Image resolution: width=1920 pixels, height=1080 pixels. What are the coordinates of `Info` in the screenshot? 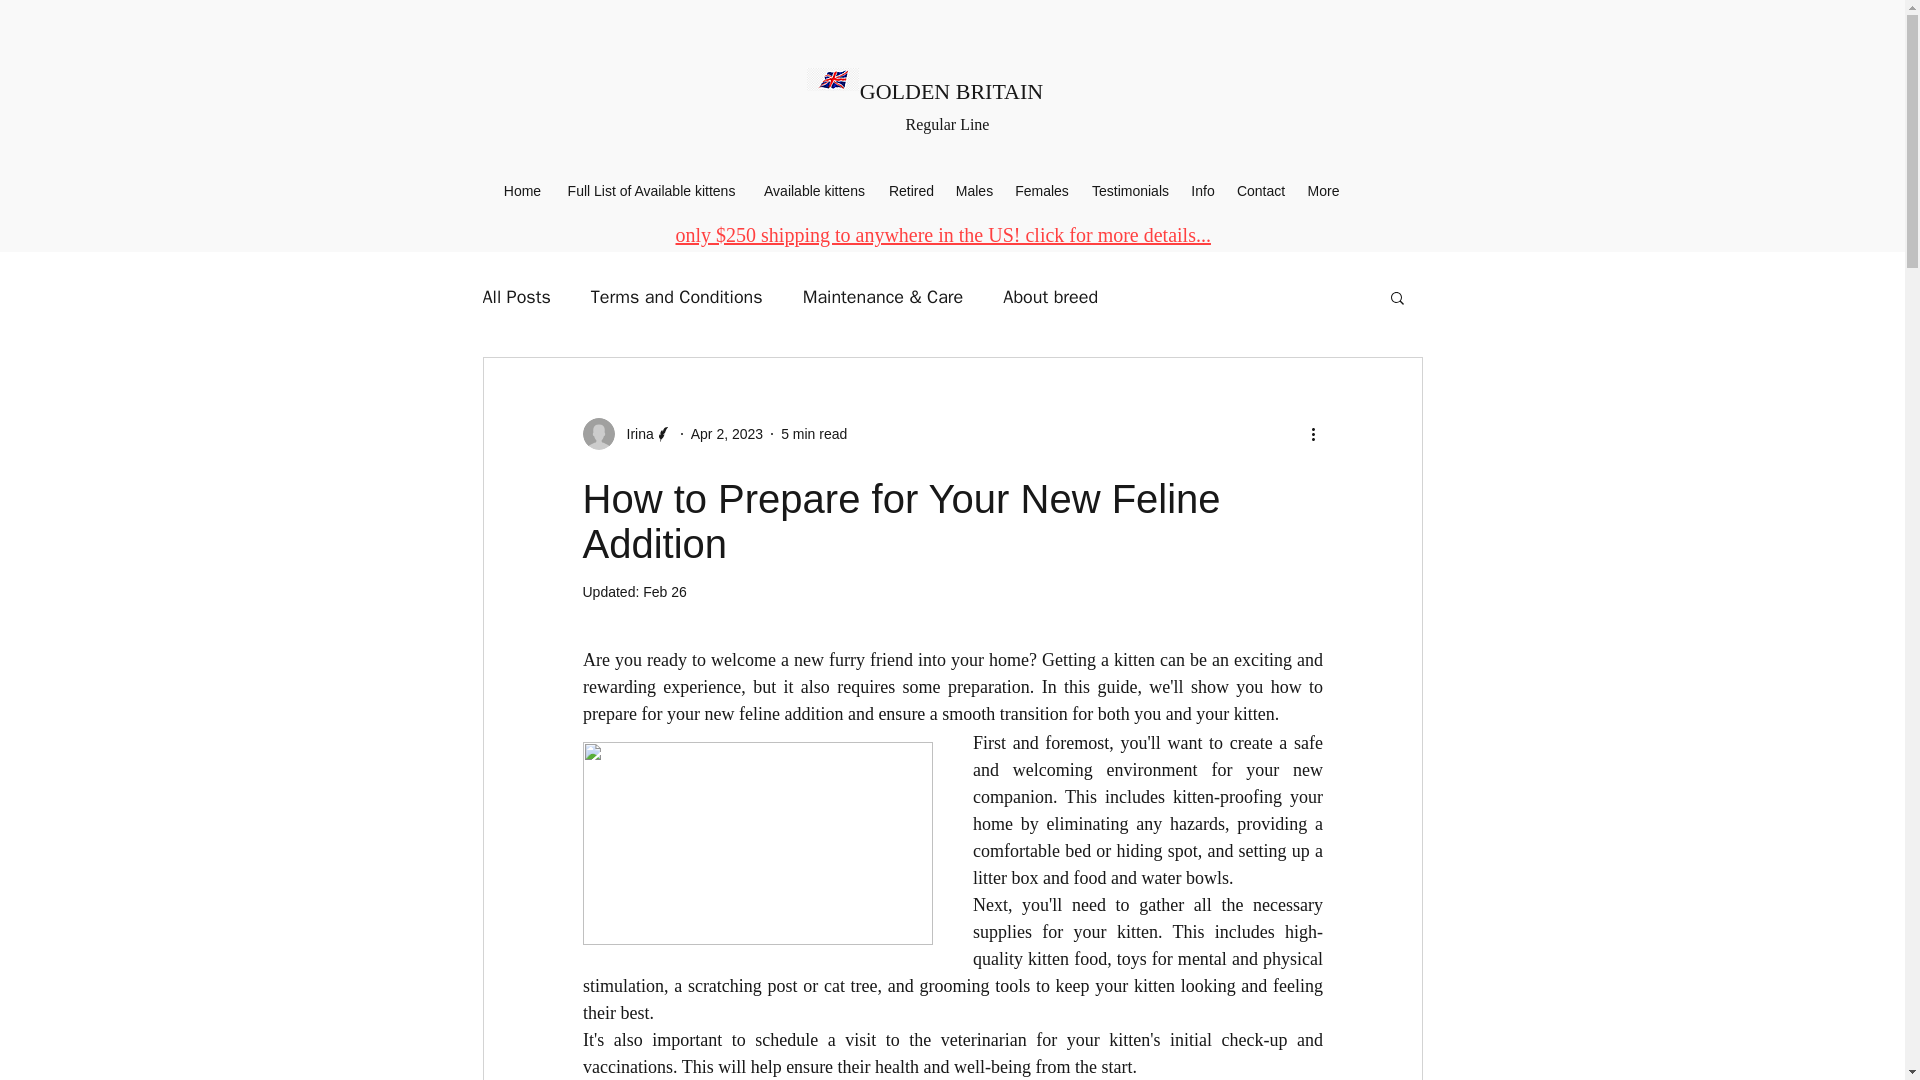 It's located at (1202, 191).